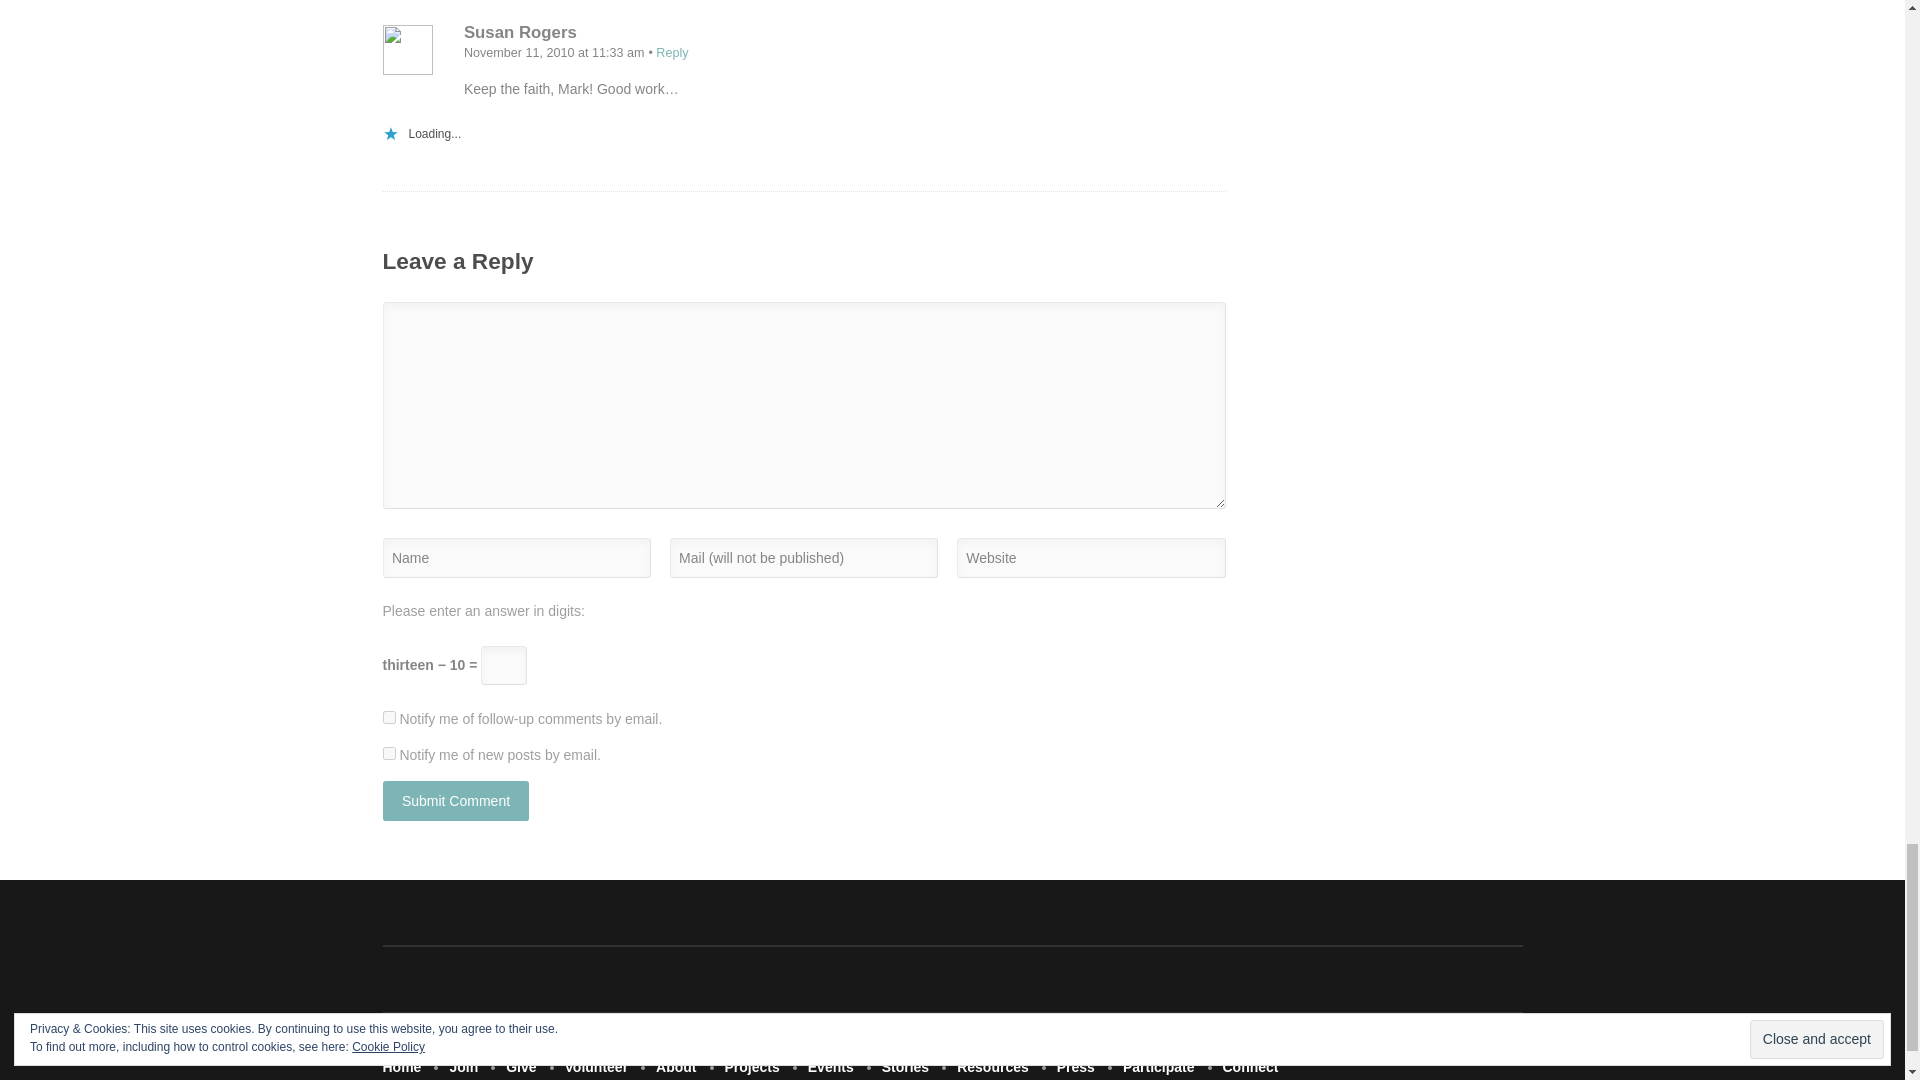 Image resolution: width=1920 pixels, height=1080 pixels. What do you see at coordinates (388, 716) in the screenshot?
I see `subscribe` at bounding box center [388, 716].